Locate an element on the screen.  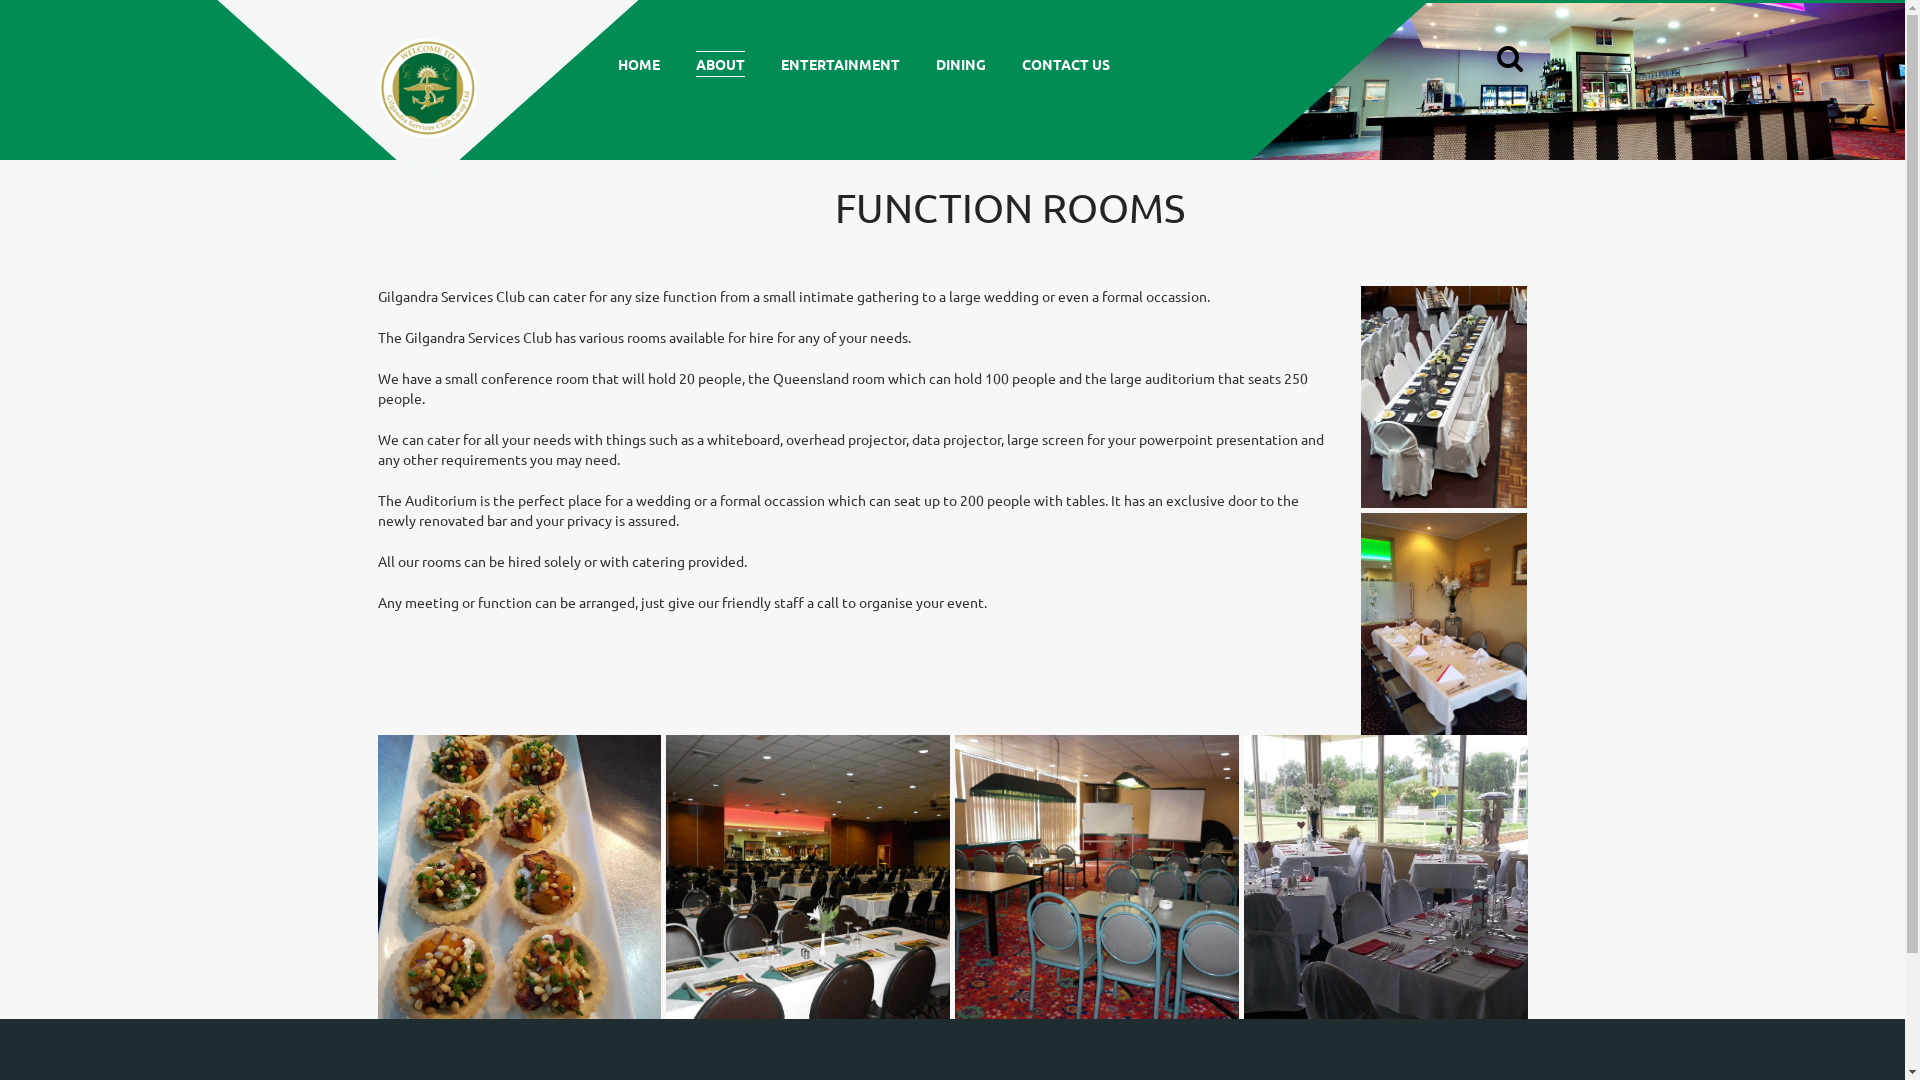
HOME is located at coordinates (639, 64).